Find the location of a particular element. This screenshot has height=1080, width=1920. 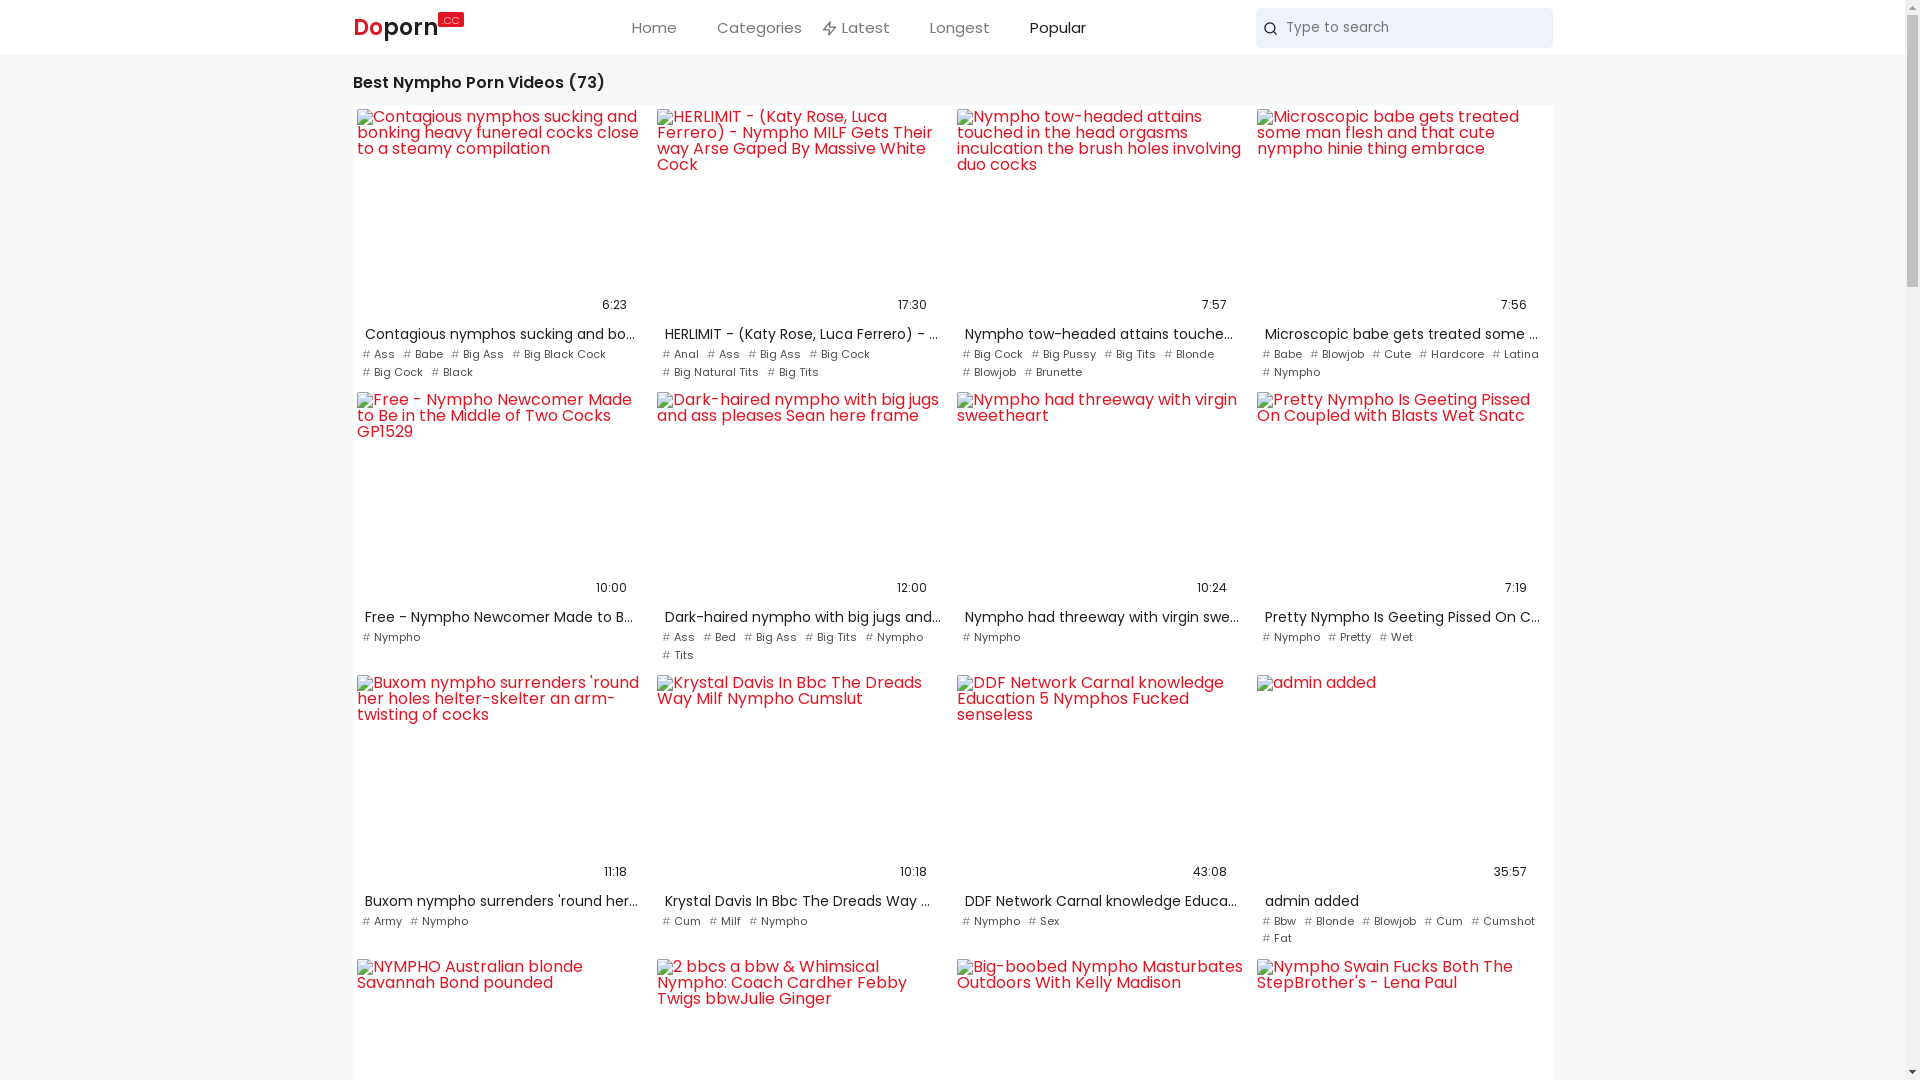

Bed is located at coordinates (718, 638).